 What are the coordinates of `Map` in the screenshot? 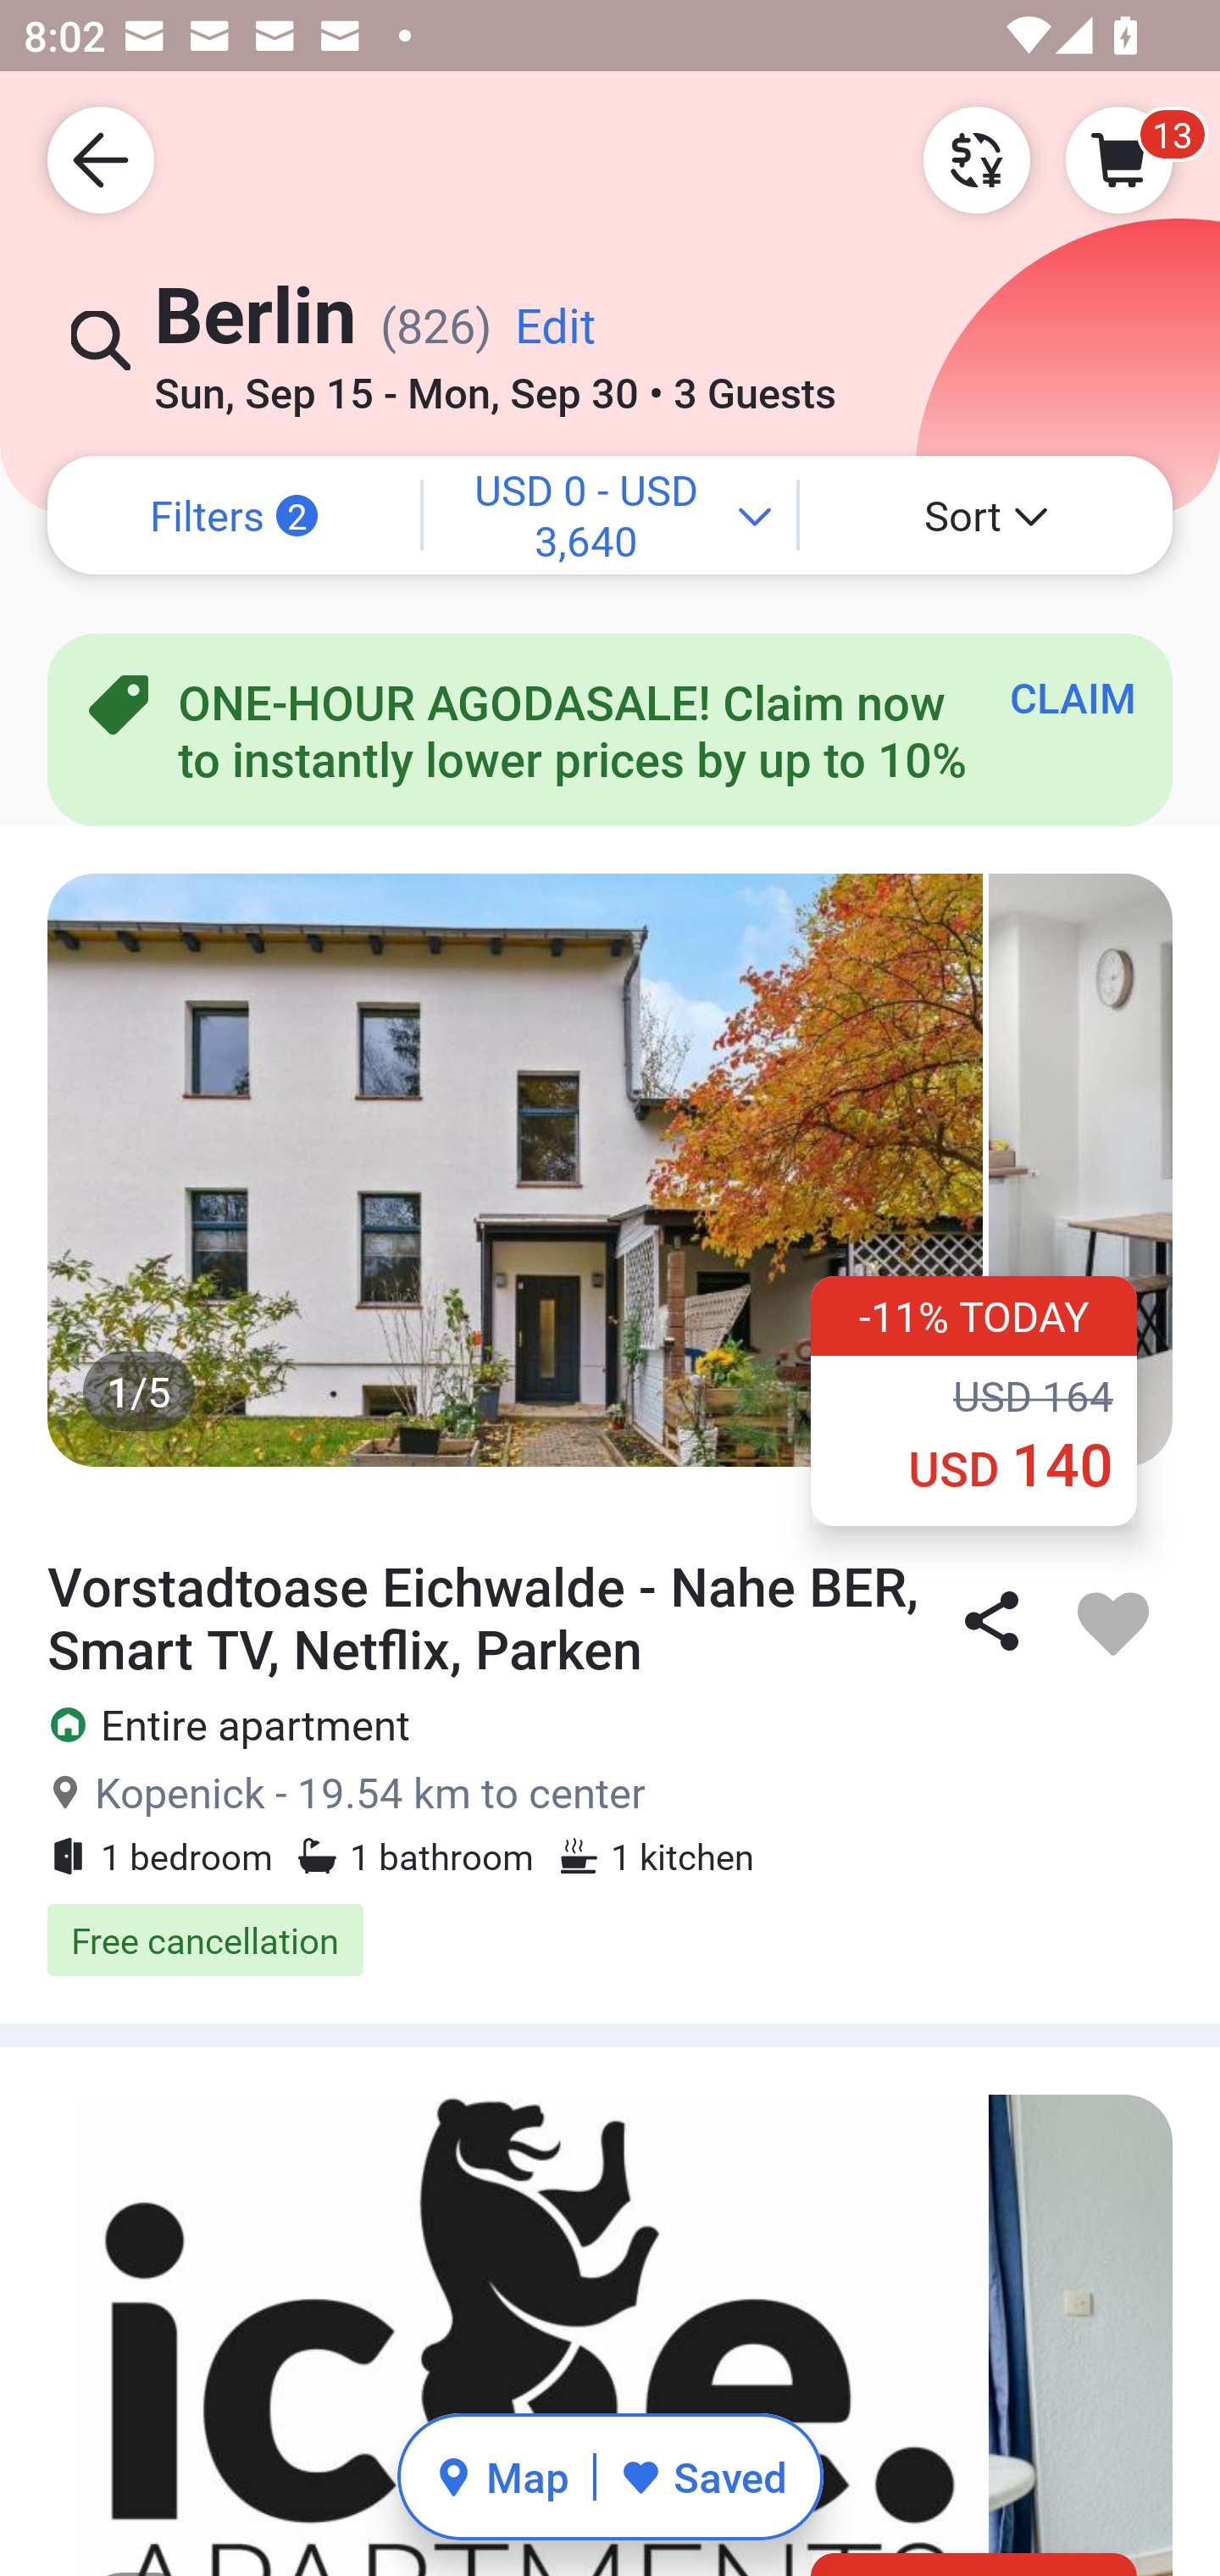 It's located at (502, 2476).